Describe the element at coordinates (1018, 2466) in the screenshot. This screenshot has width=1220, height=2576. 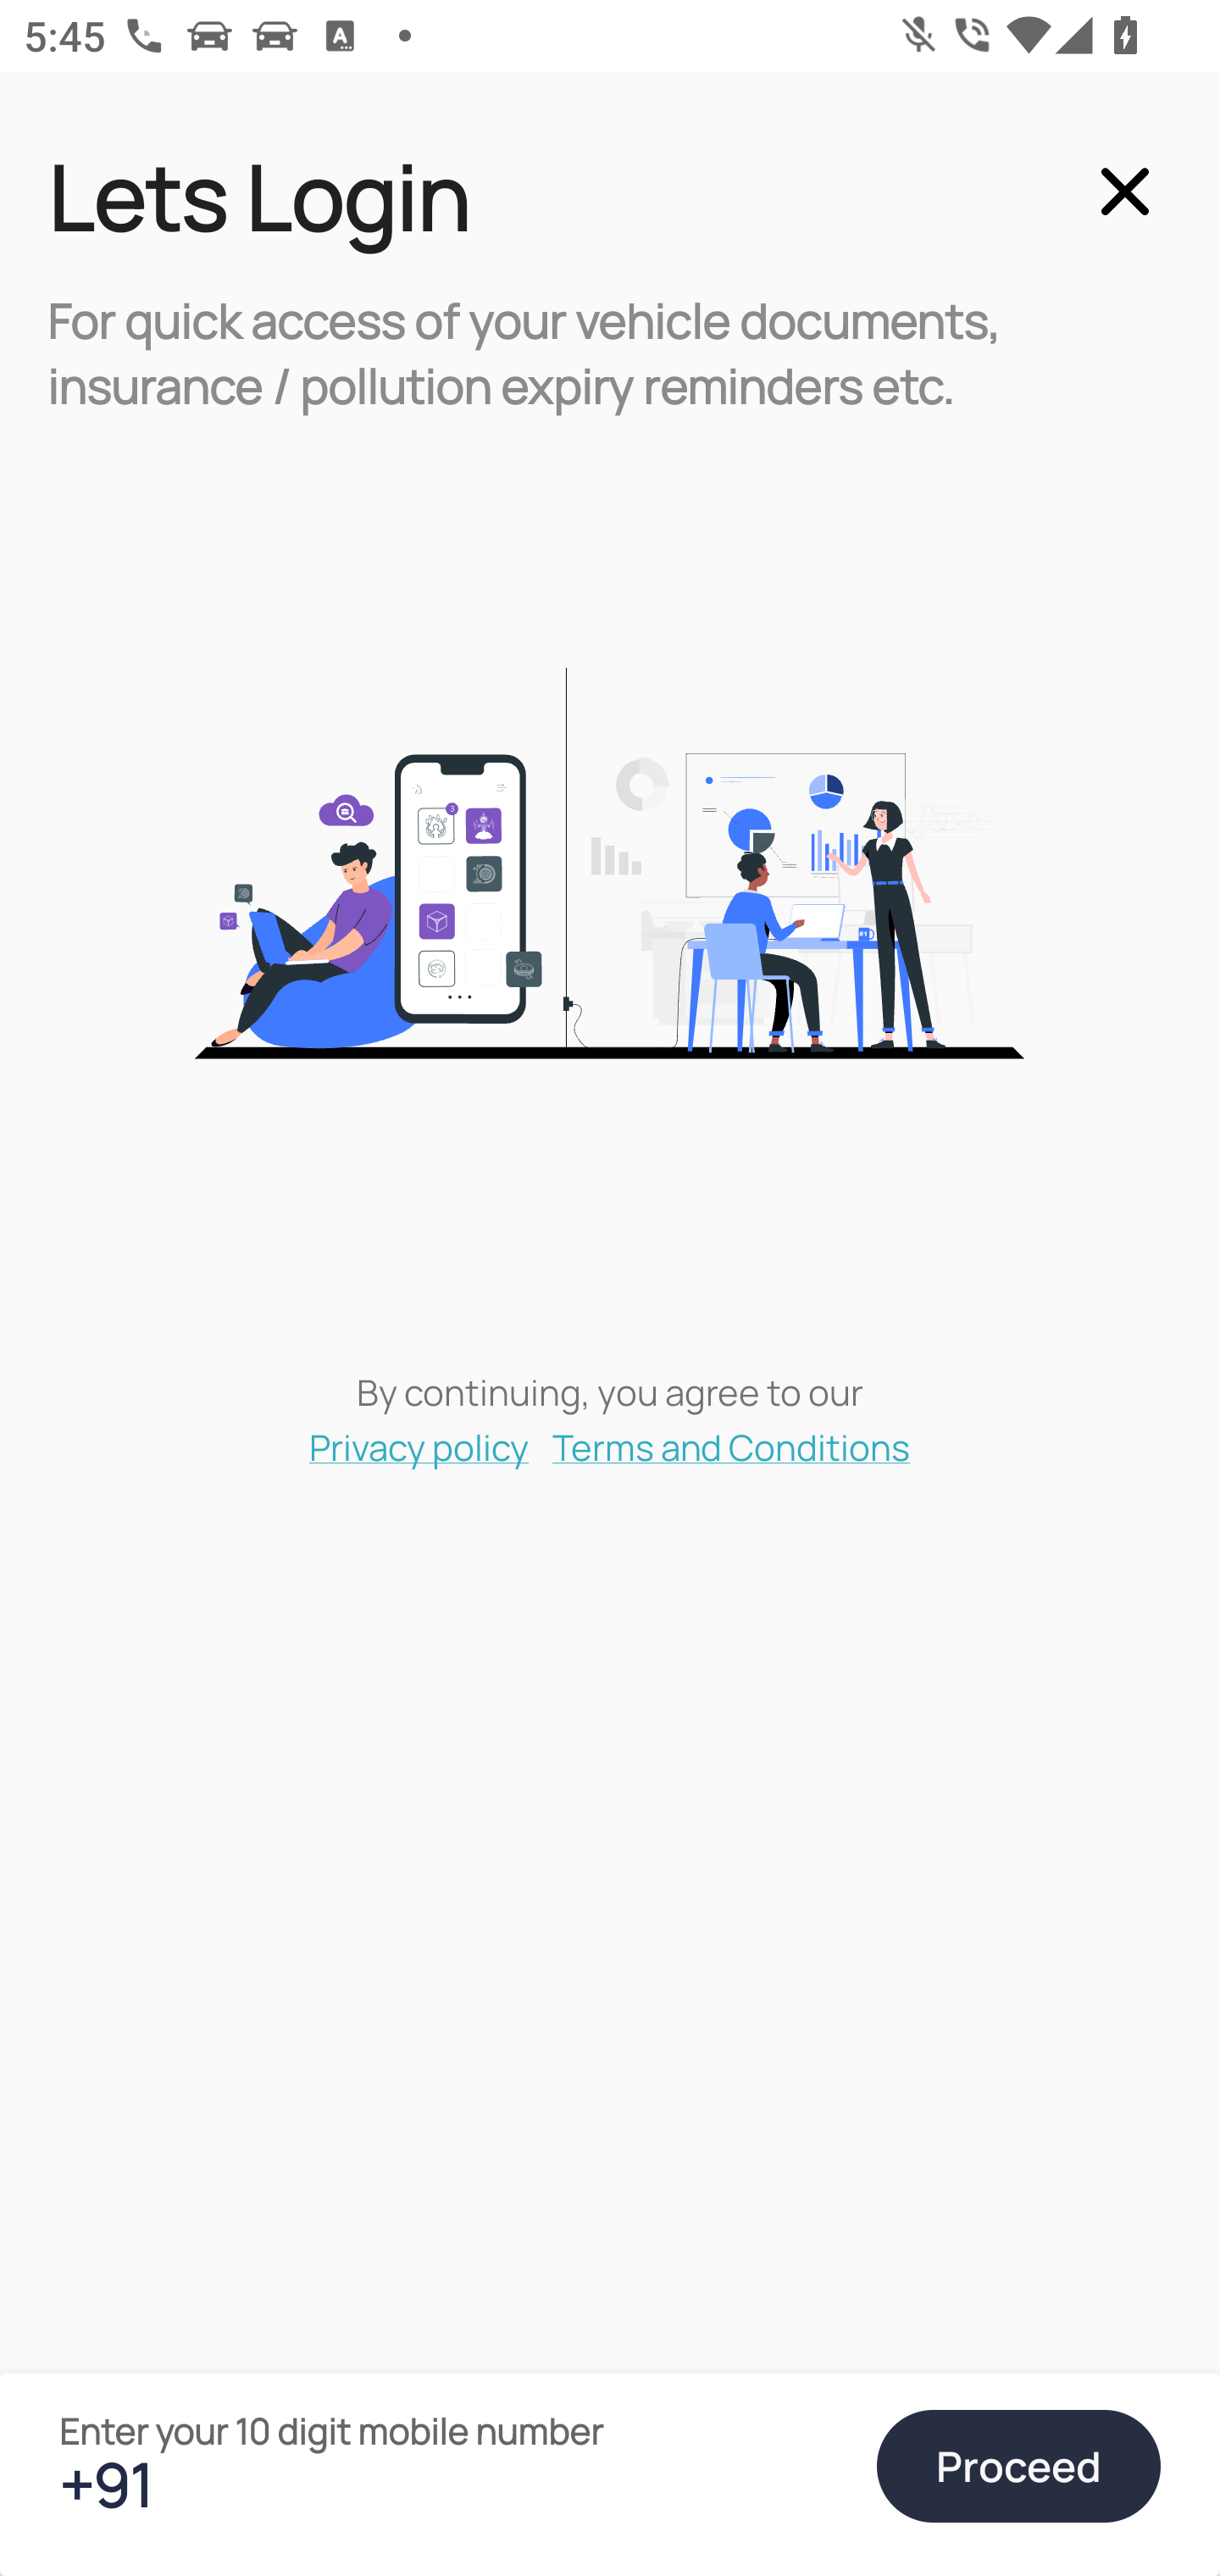
I see `Proceed` at that location.